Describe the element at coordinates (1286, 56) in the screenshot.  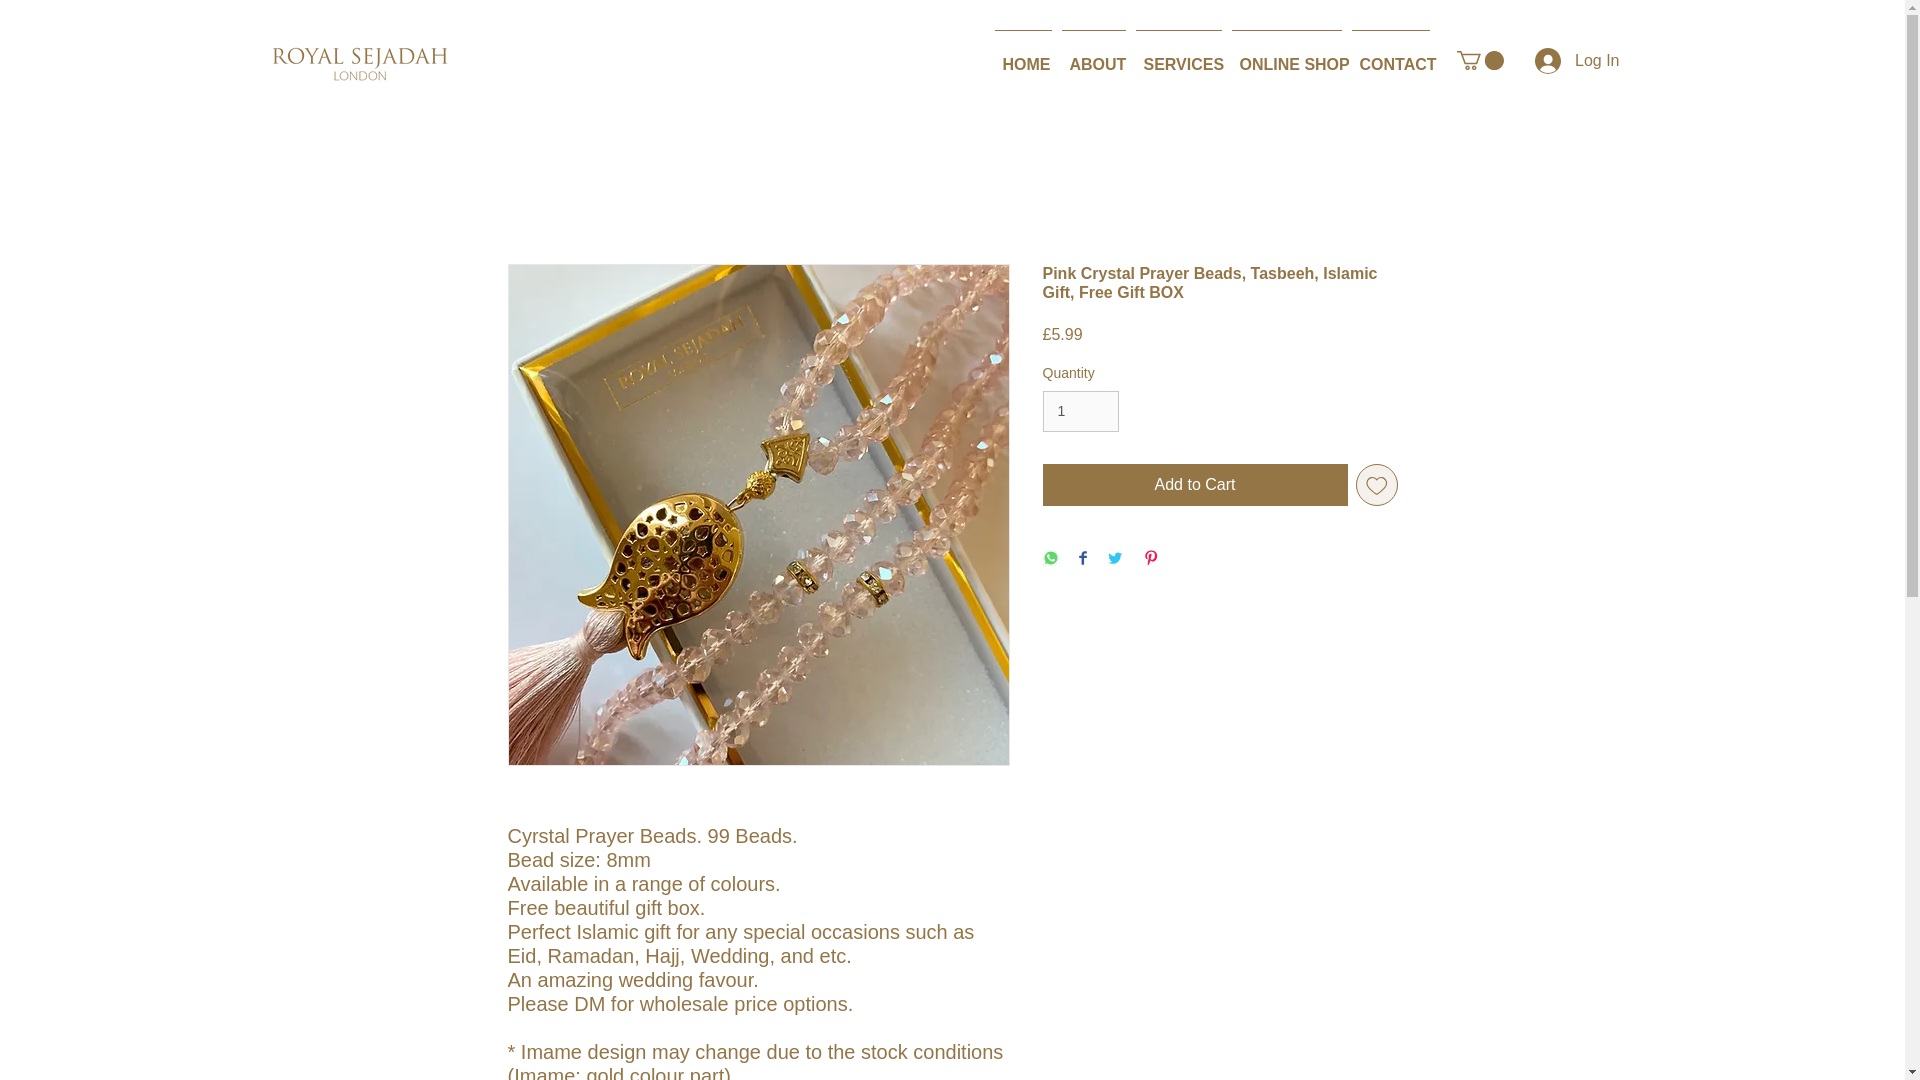
I see `ONLINE SHOP` at that location.